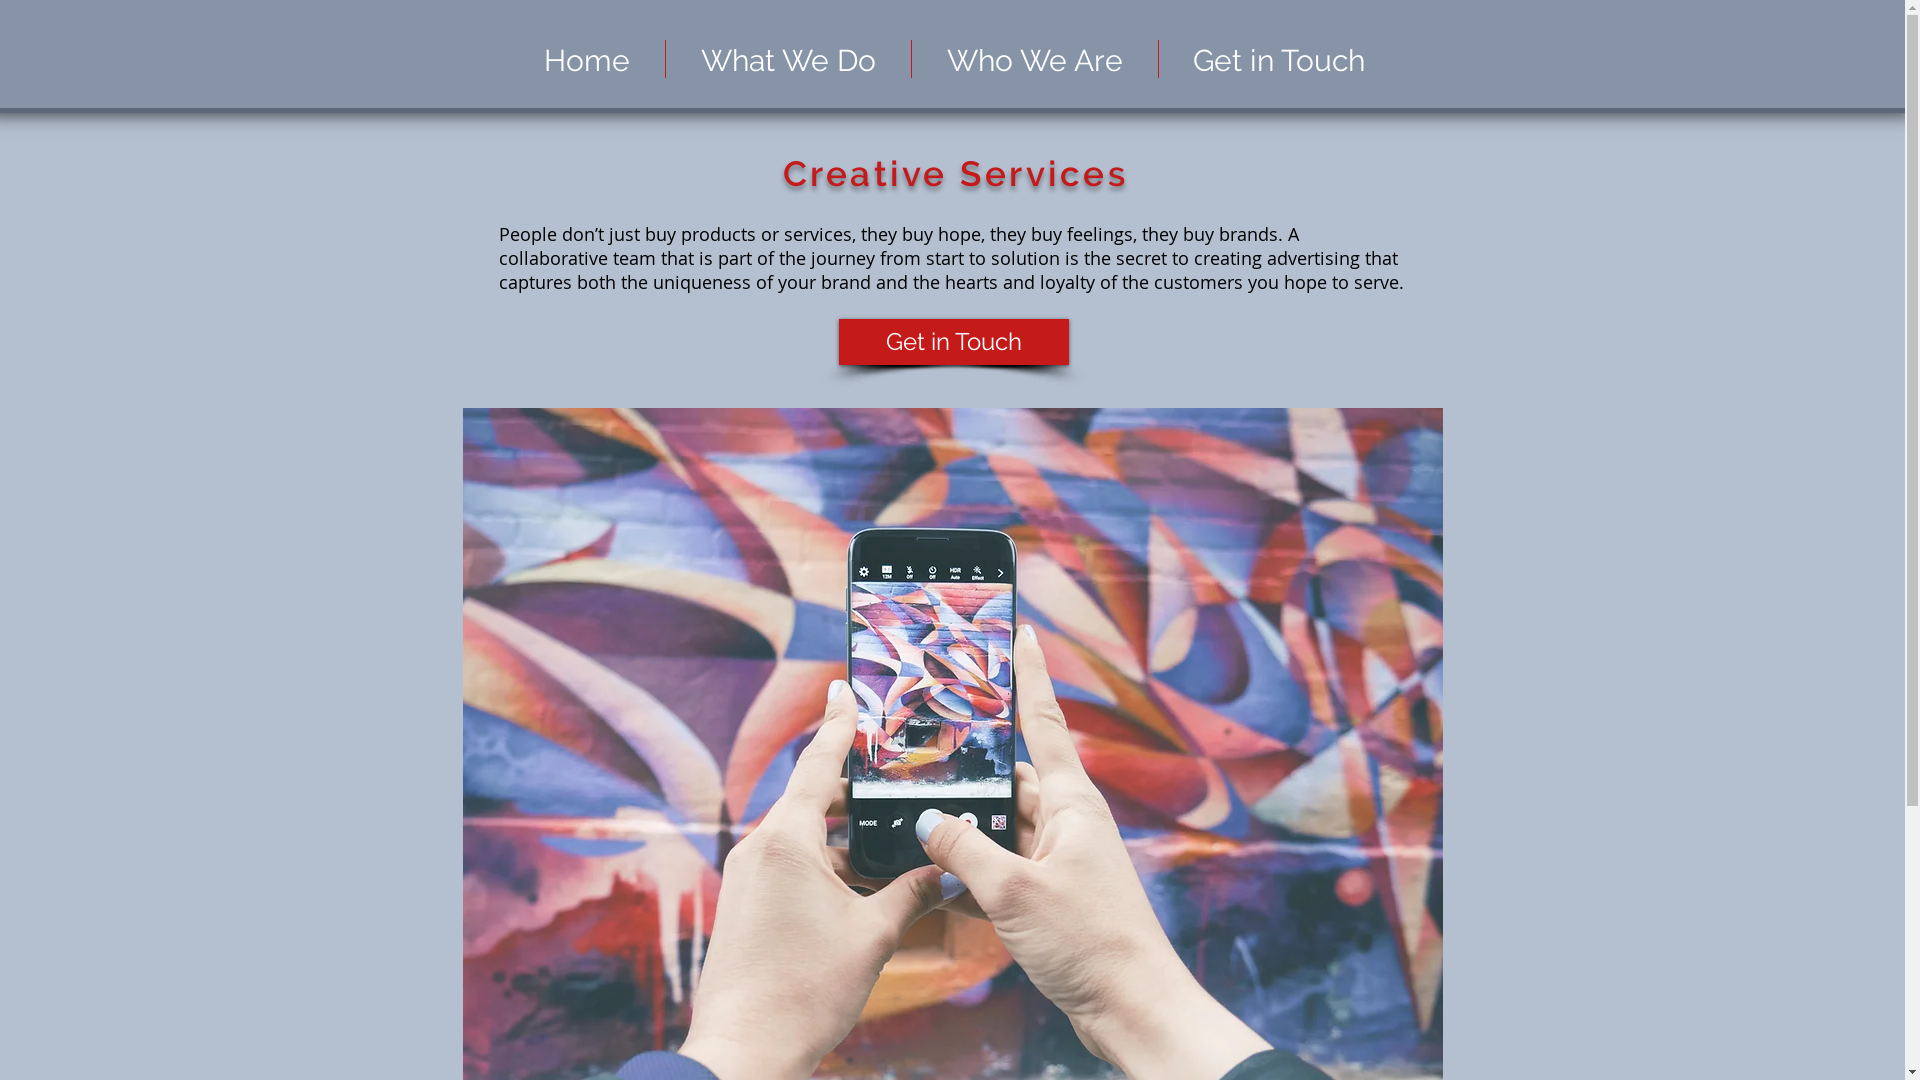 This screenshot has width=1920, height=1080. Describe the element at coordinates (953, 342) in the screenshot. I see `Get in Touch` at that location.